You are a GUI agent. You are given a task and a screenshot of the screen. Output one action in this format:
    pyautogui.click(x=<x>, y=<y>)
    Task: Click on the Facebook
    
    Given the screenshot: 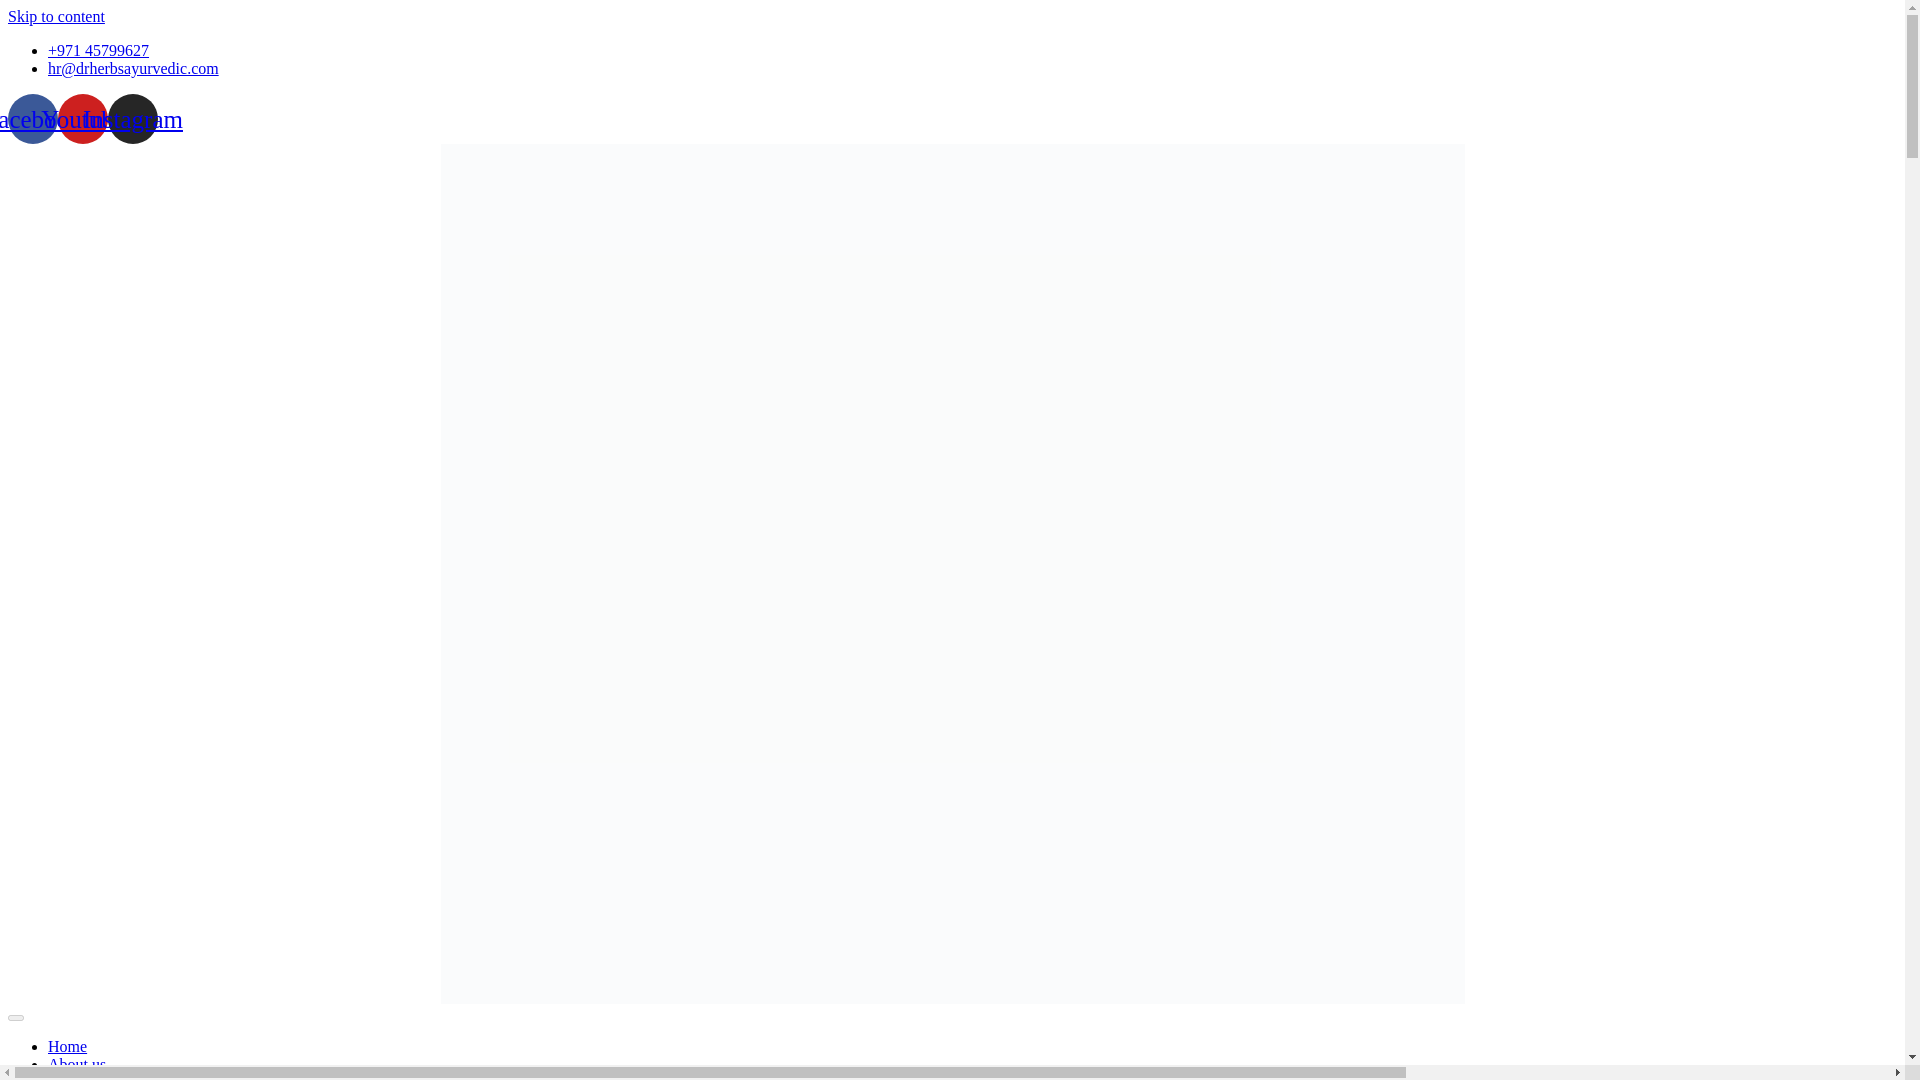 What is the action you would take?
    pyautogui.click(x=32, y=118)
    